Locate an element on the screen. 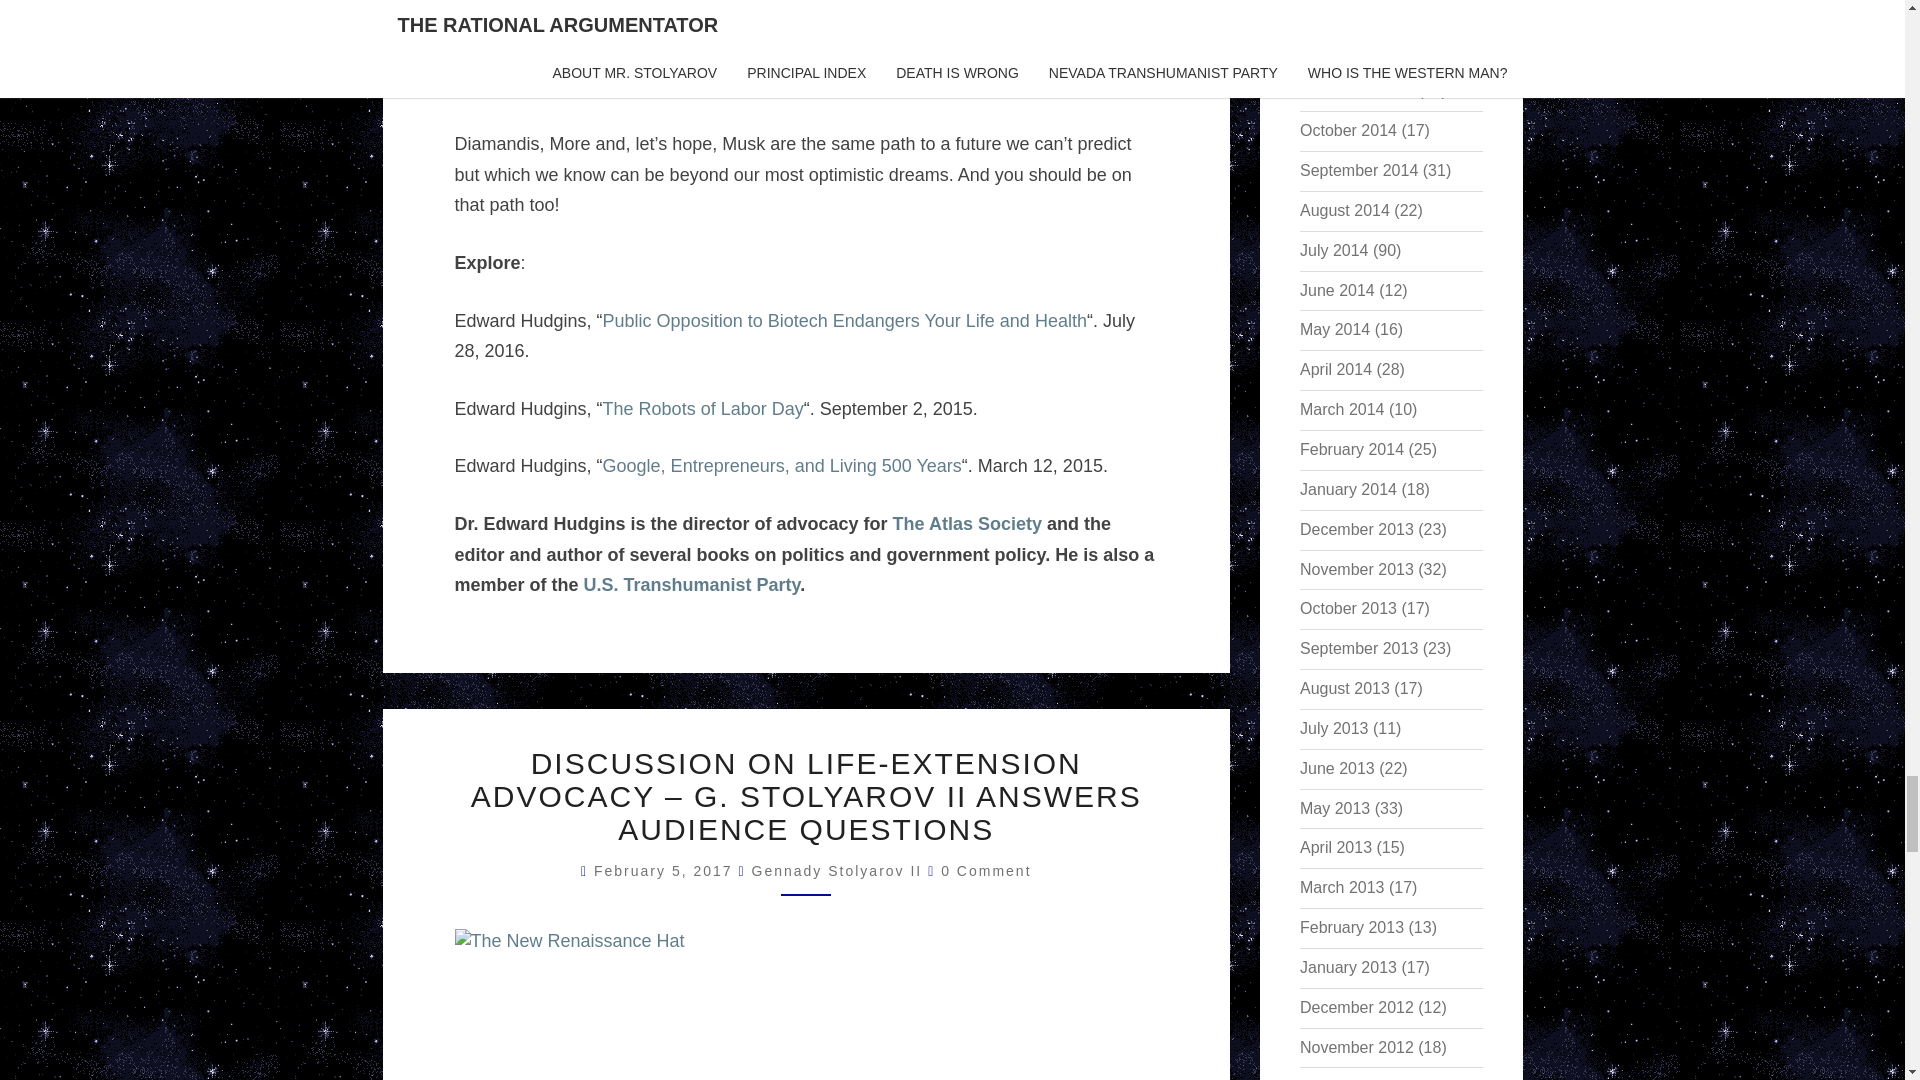 The height and width of the screenshot is (1080, 1920). View all posts by Gennady Stolyarov II is located at coordinates (838, 870).